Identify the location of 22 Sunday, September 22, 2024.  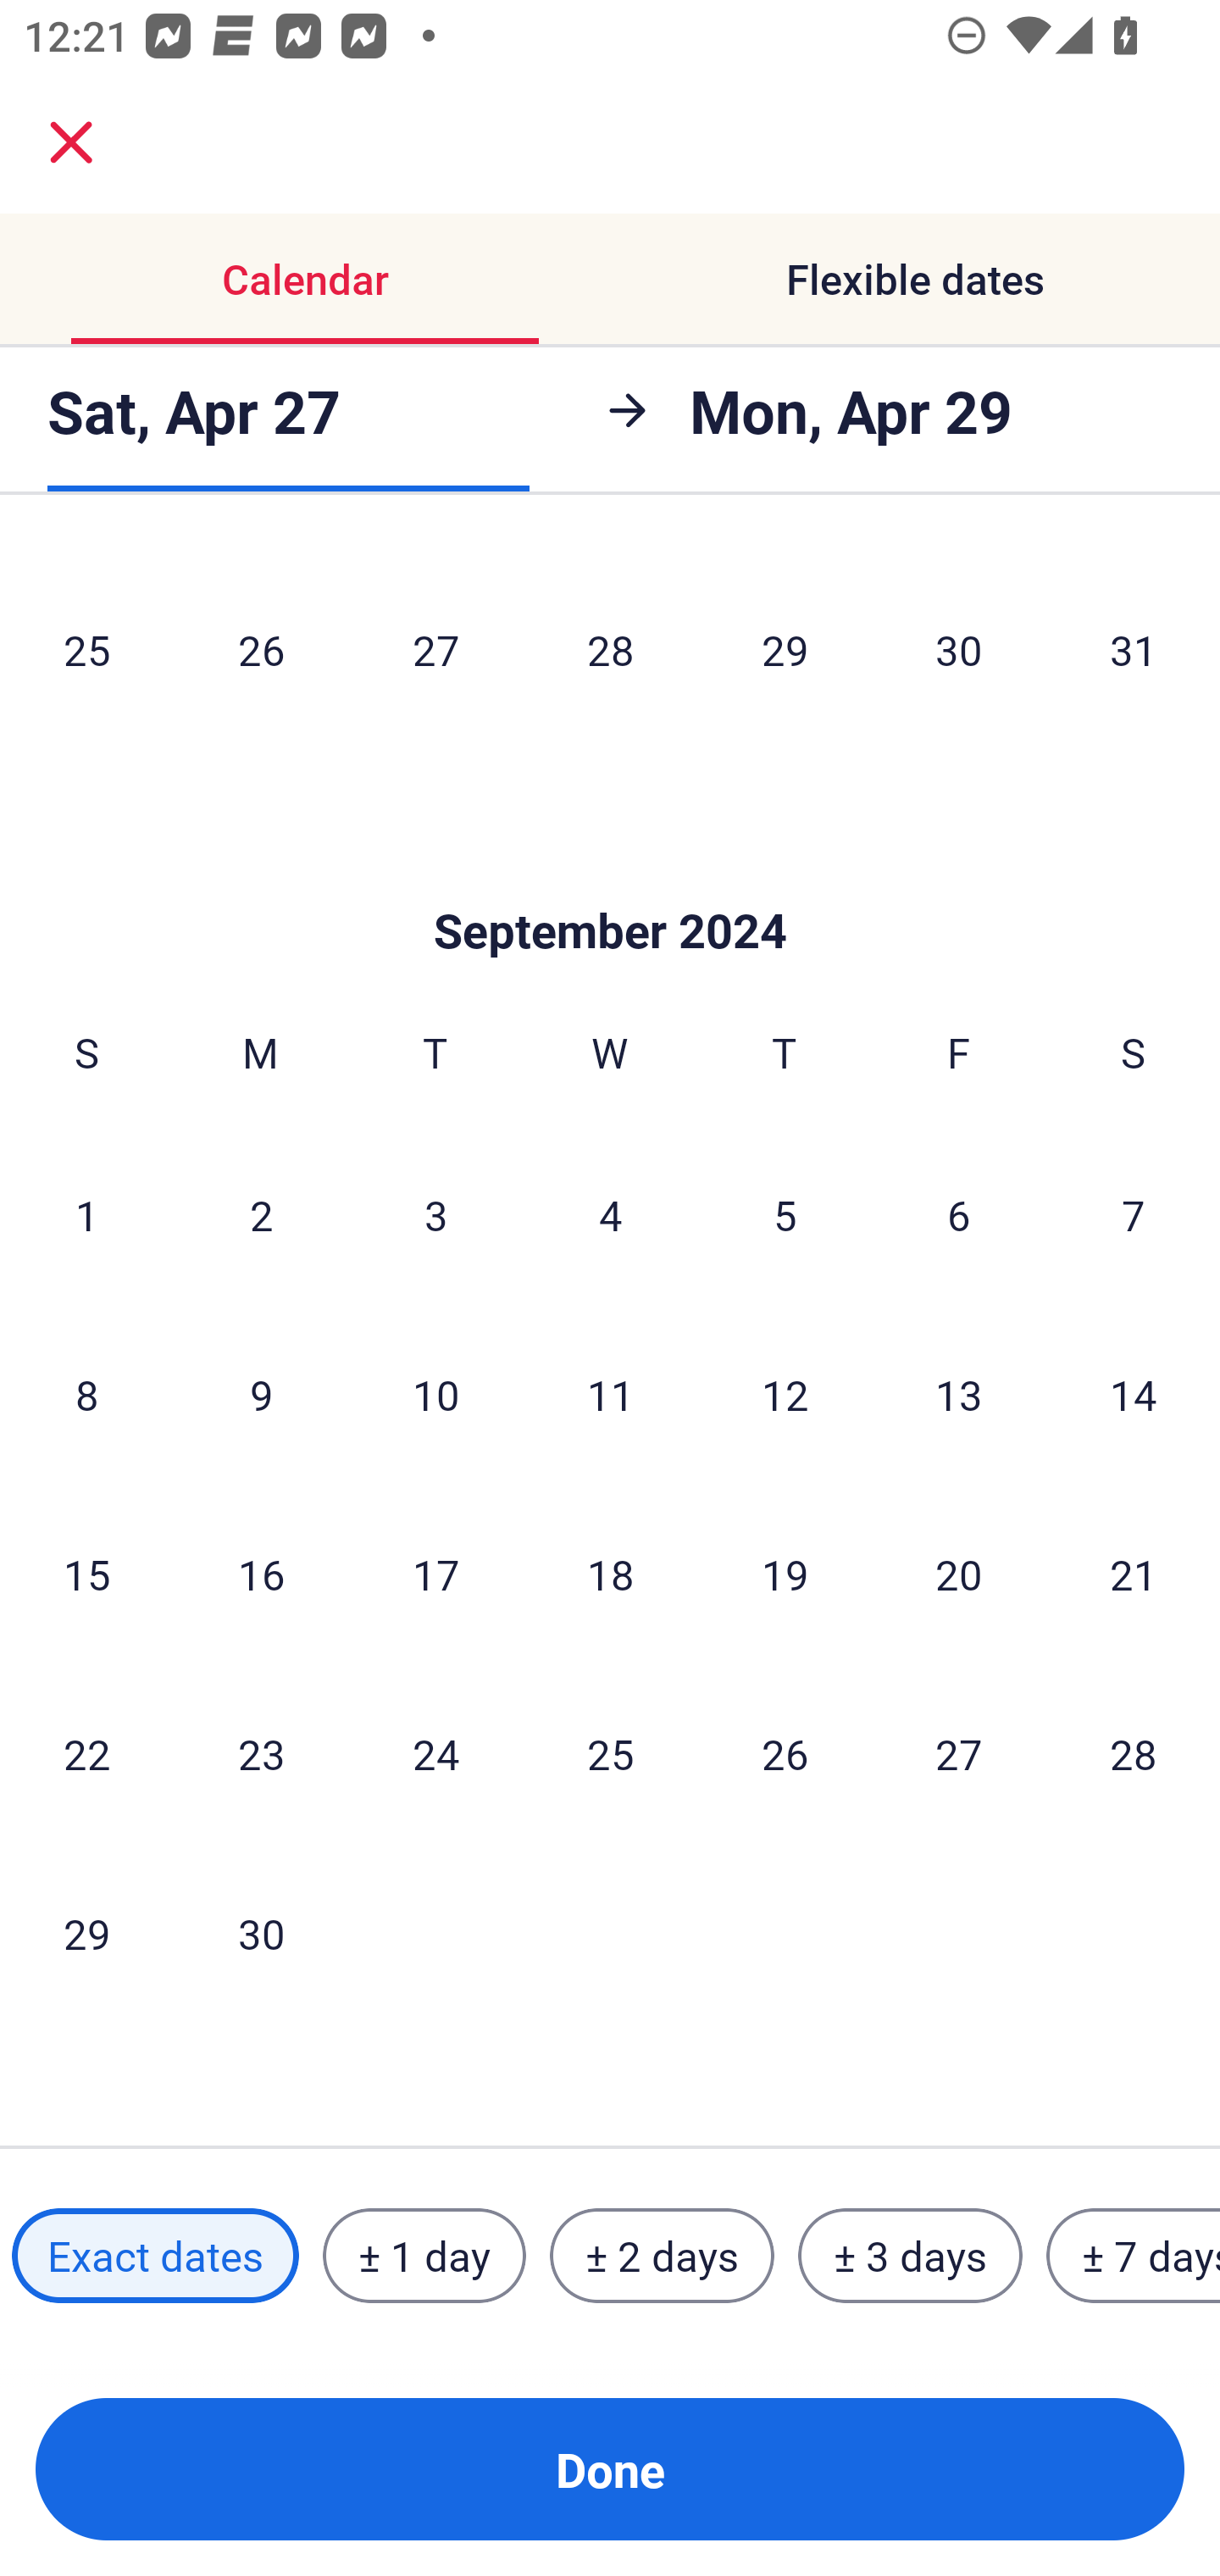
(86, 1752).